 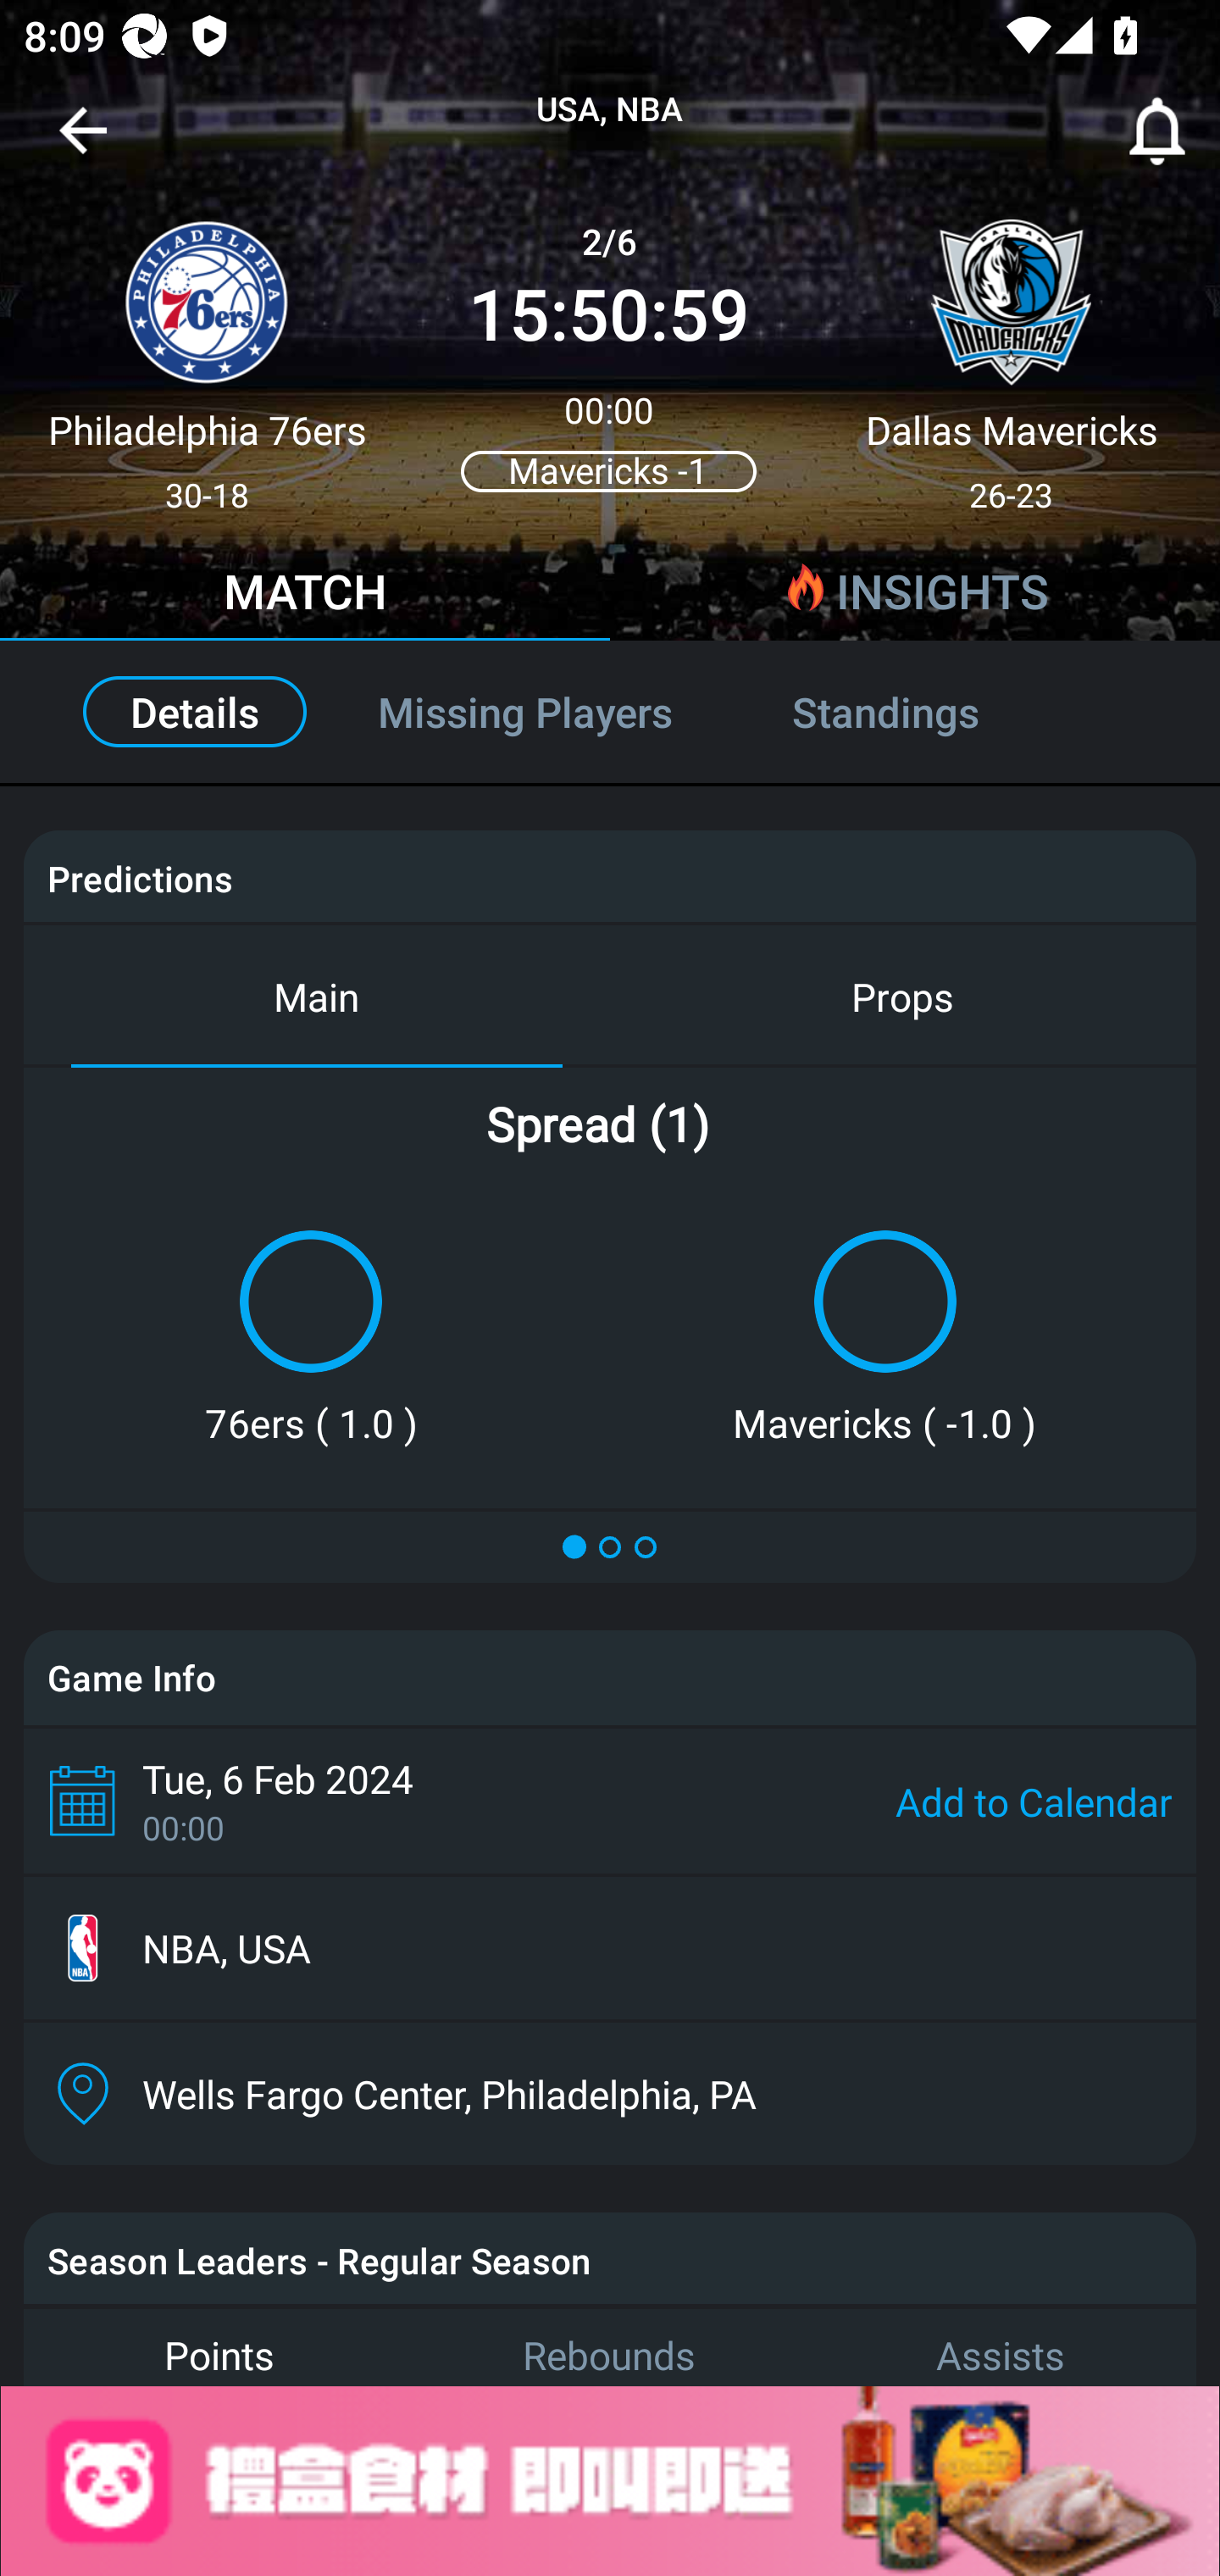 What do you see at coordinates (83, 142) in the screenshot?
I see `Navigate up` at bounding box center [83, 142].